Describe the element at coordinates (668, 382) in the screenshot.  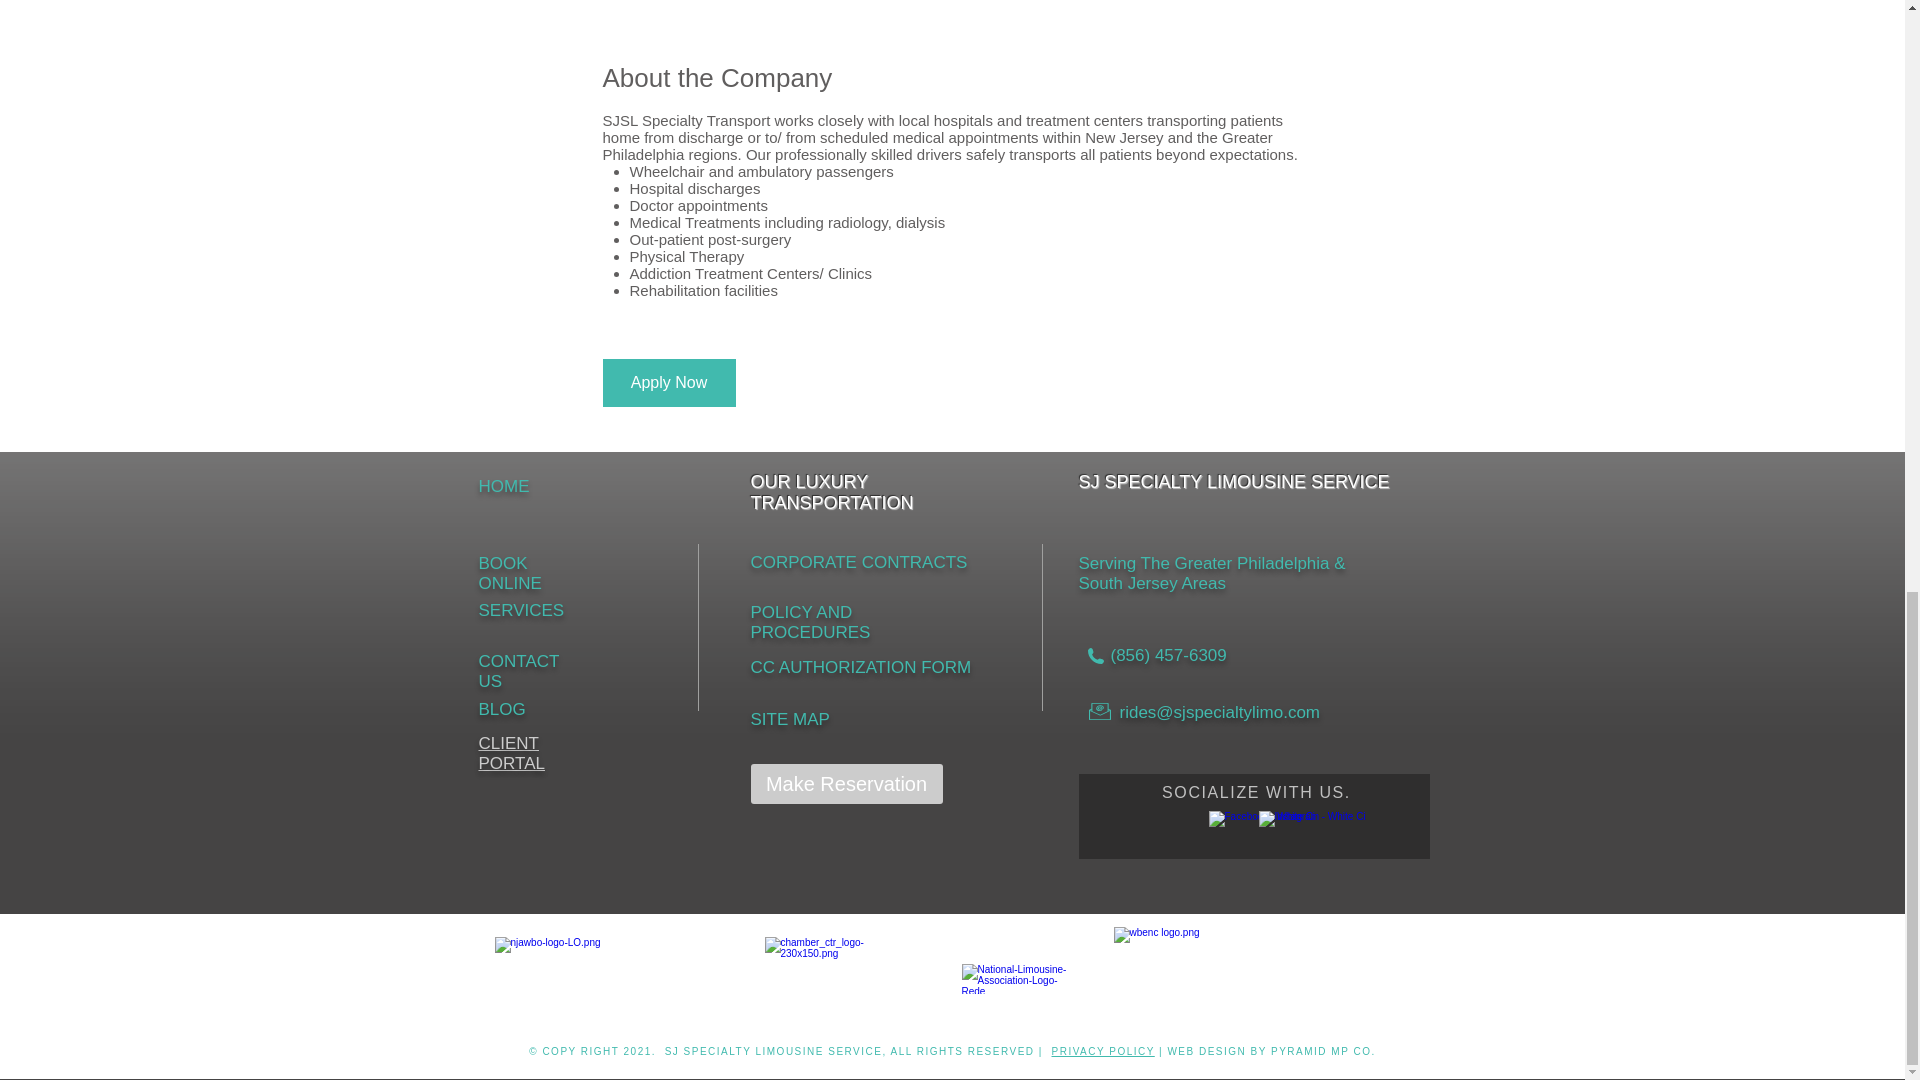
I see `Apply Now` at that location.